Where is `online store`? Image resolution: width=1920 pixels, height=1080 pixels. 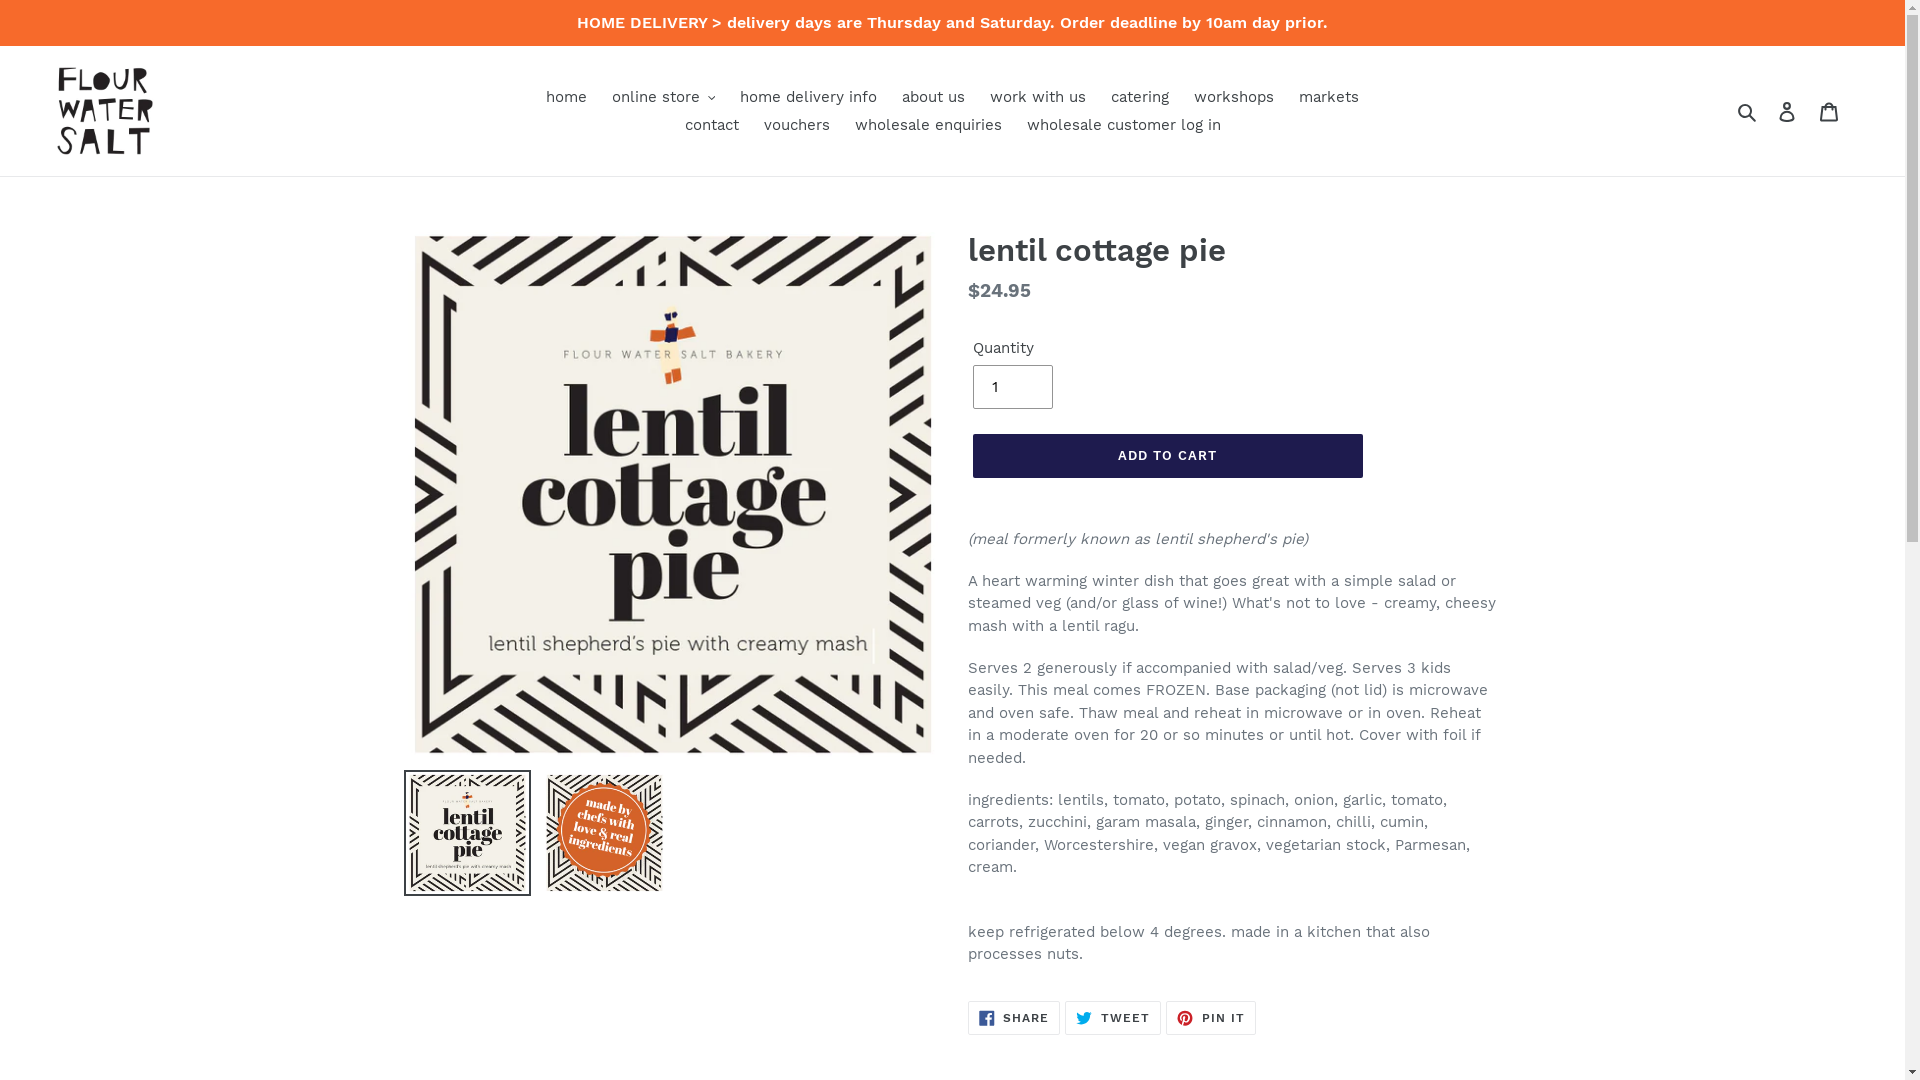
online store is located at coordinates (664, 96).